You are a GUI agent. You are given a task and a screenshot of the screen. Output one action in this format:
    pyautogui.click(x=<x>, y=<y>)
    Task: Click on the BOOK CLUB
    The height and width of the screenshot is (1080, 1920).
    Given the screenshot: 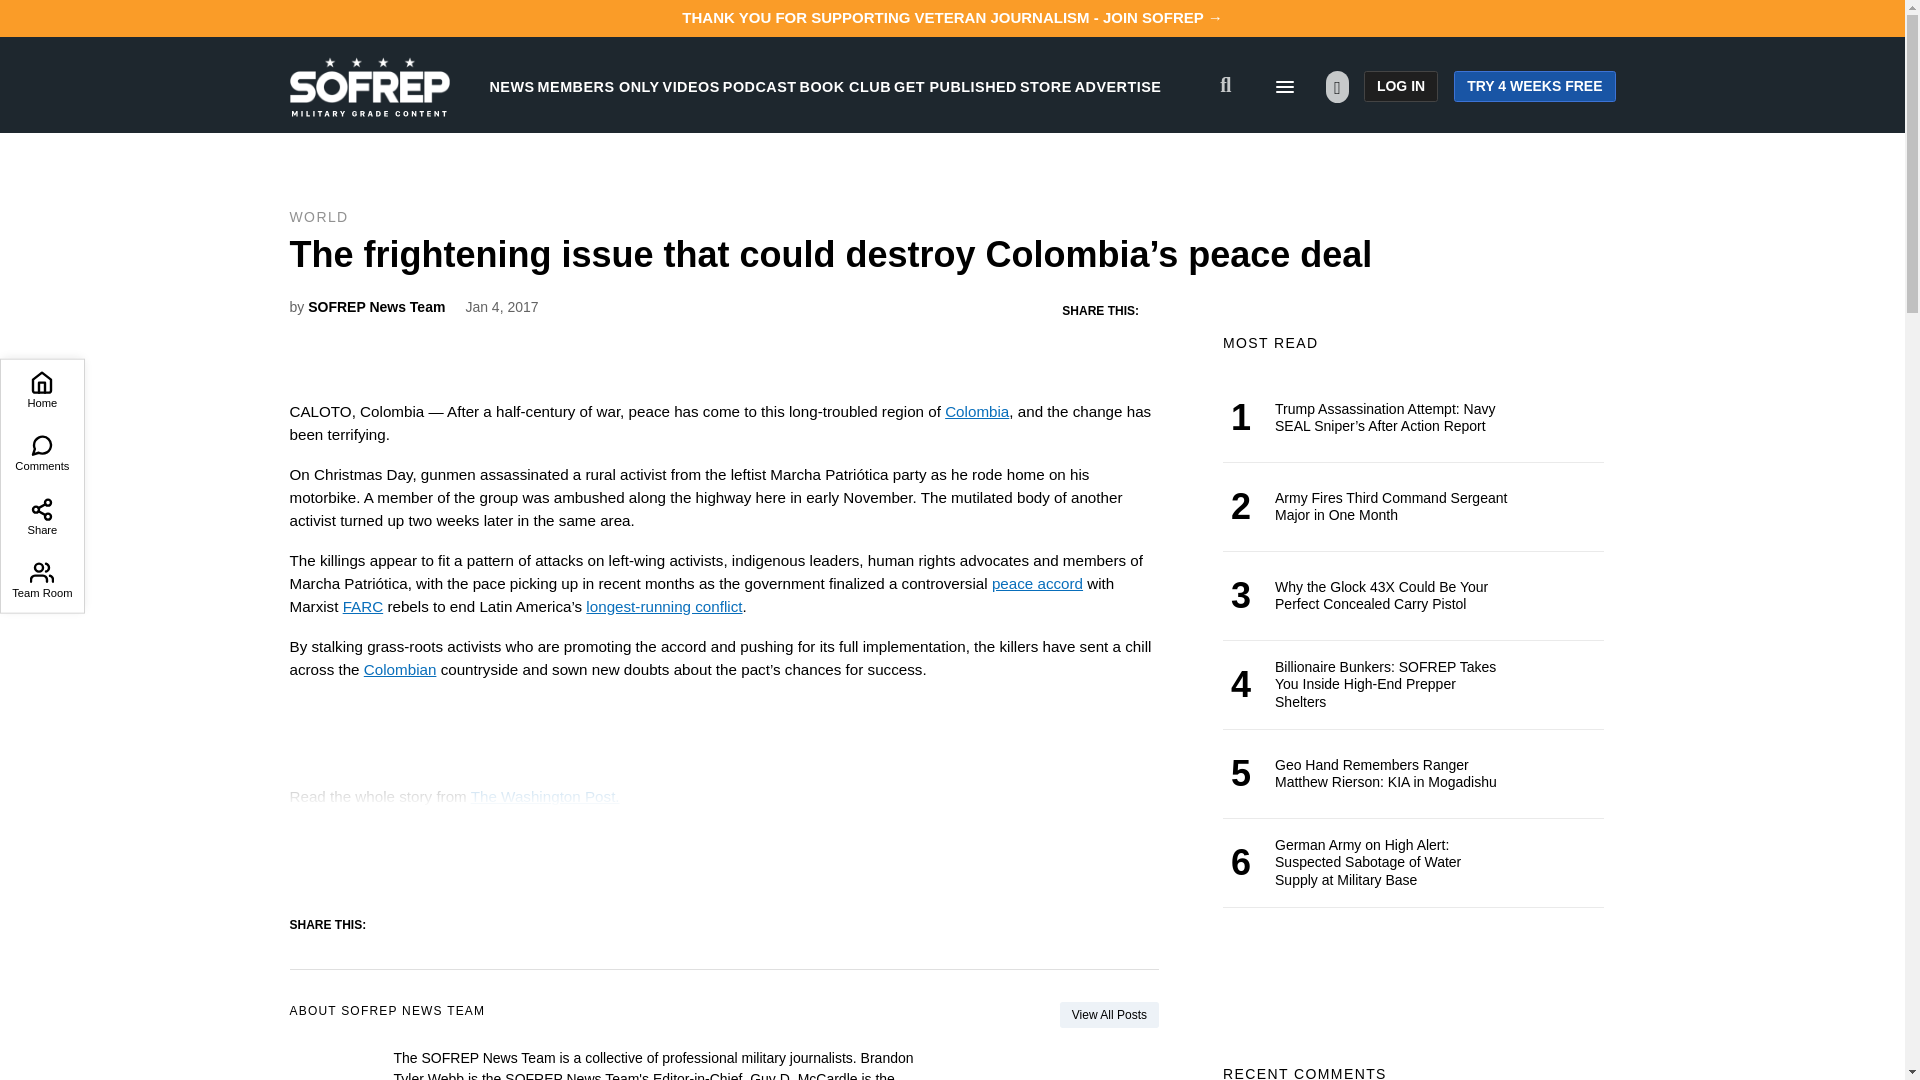 What is the action you would take?
    pyautogui.click(x=845, y=86)
    